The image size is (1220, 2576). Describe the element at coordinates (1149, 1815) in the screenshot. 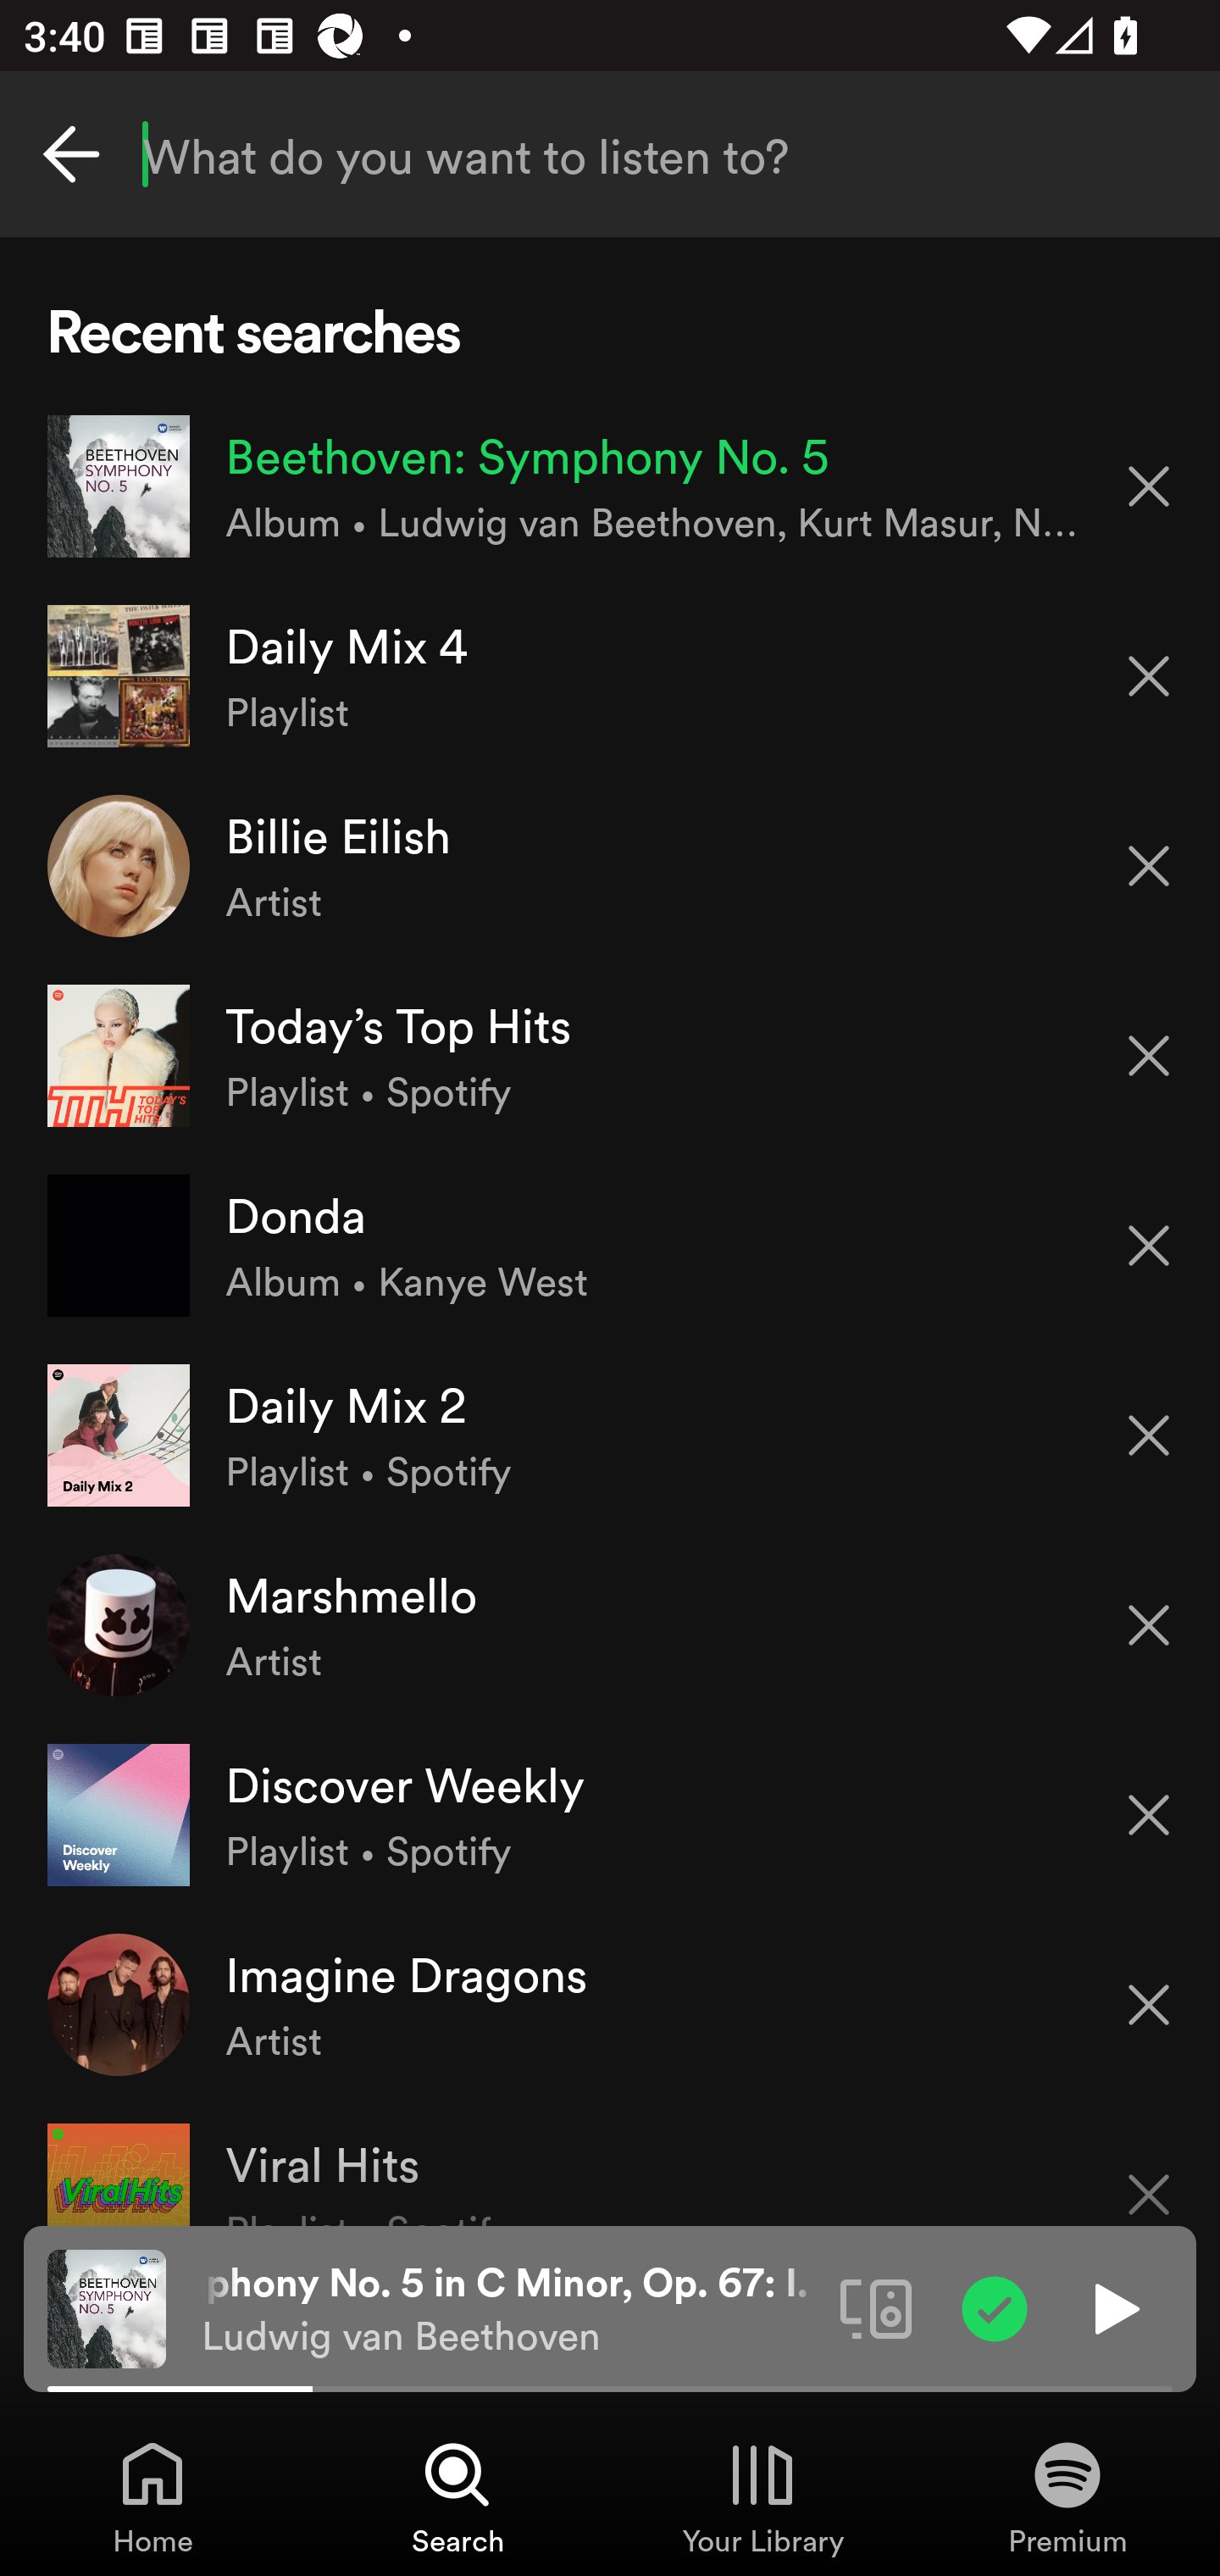

I see `Remove` at that location.